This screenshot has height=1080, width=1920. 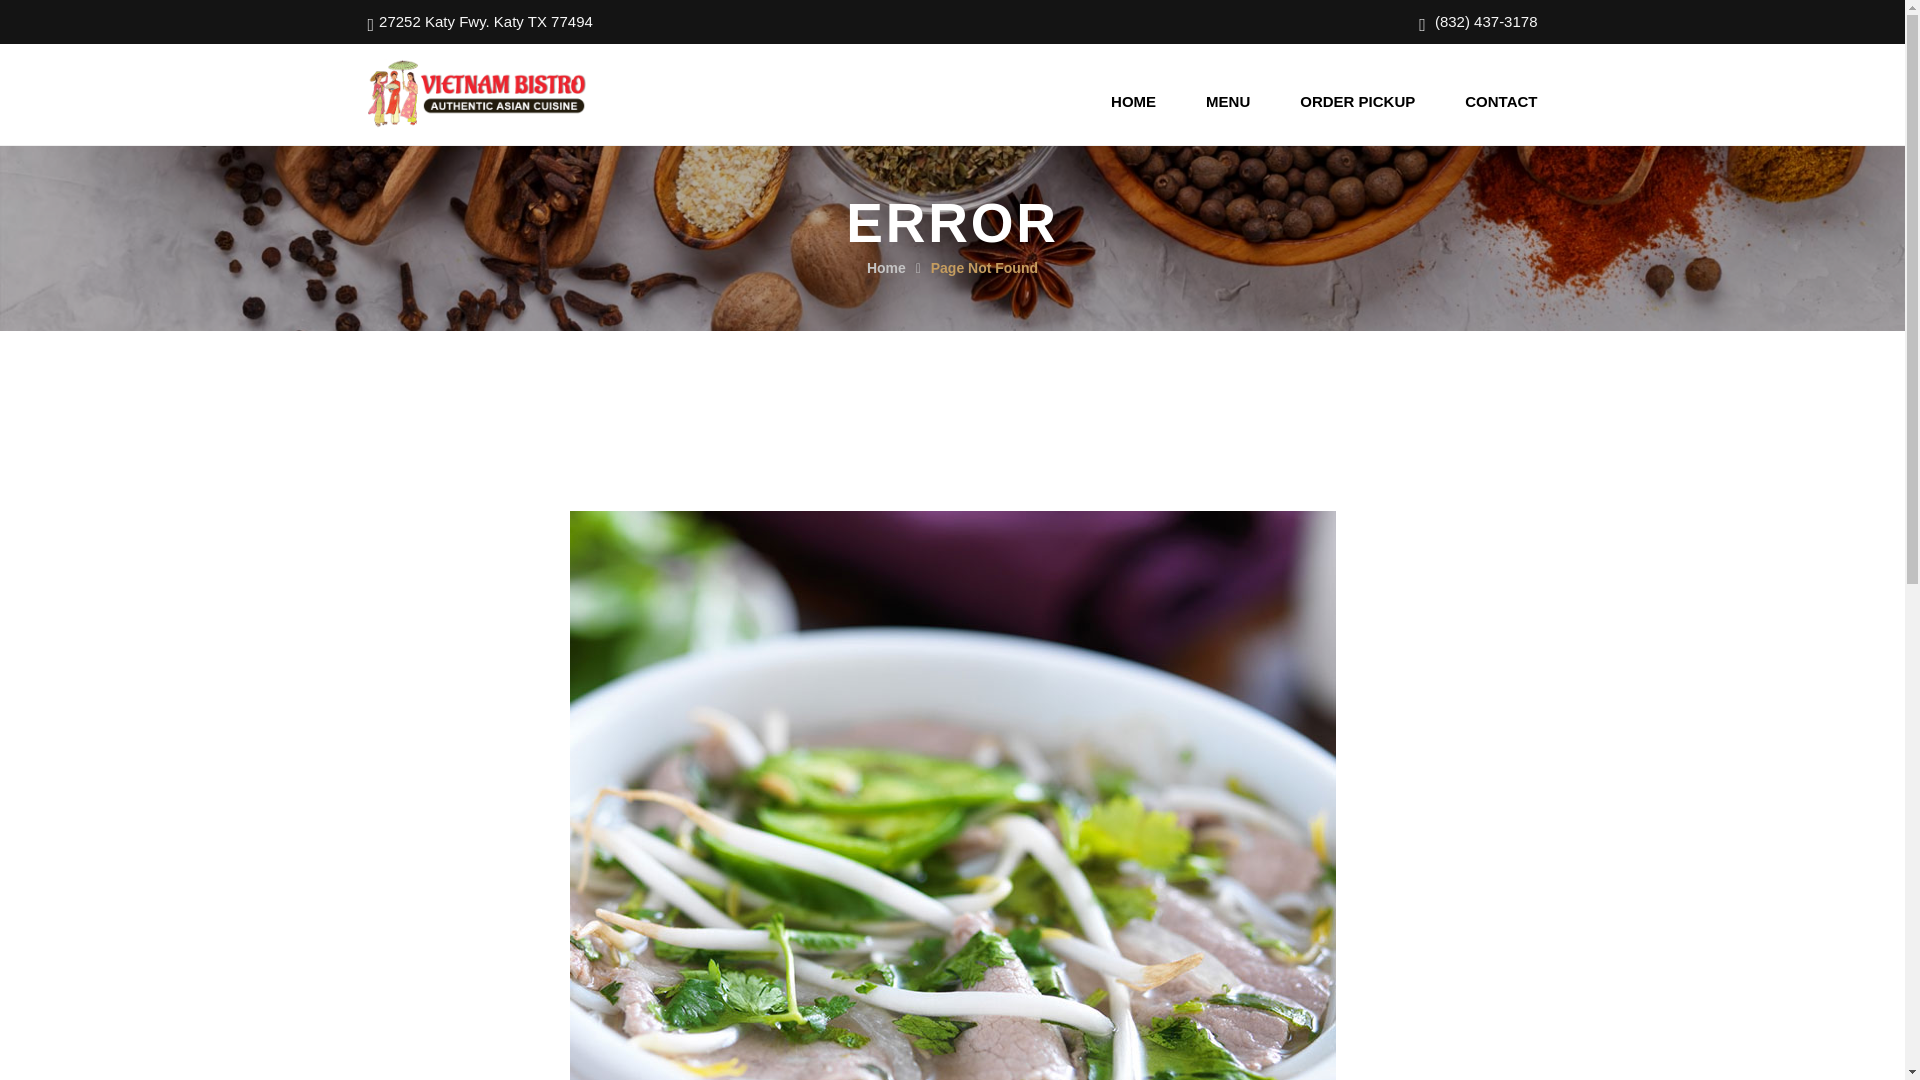 What do you see at coordinates (1000, 844) in the screenshot?
I see `Home` at bounding box center [1000, 844].